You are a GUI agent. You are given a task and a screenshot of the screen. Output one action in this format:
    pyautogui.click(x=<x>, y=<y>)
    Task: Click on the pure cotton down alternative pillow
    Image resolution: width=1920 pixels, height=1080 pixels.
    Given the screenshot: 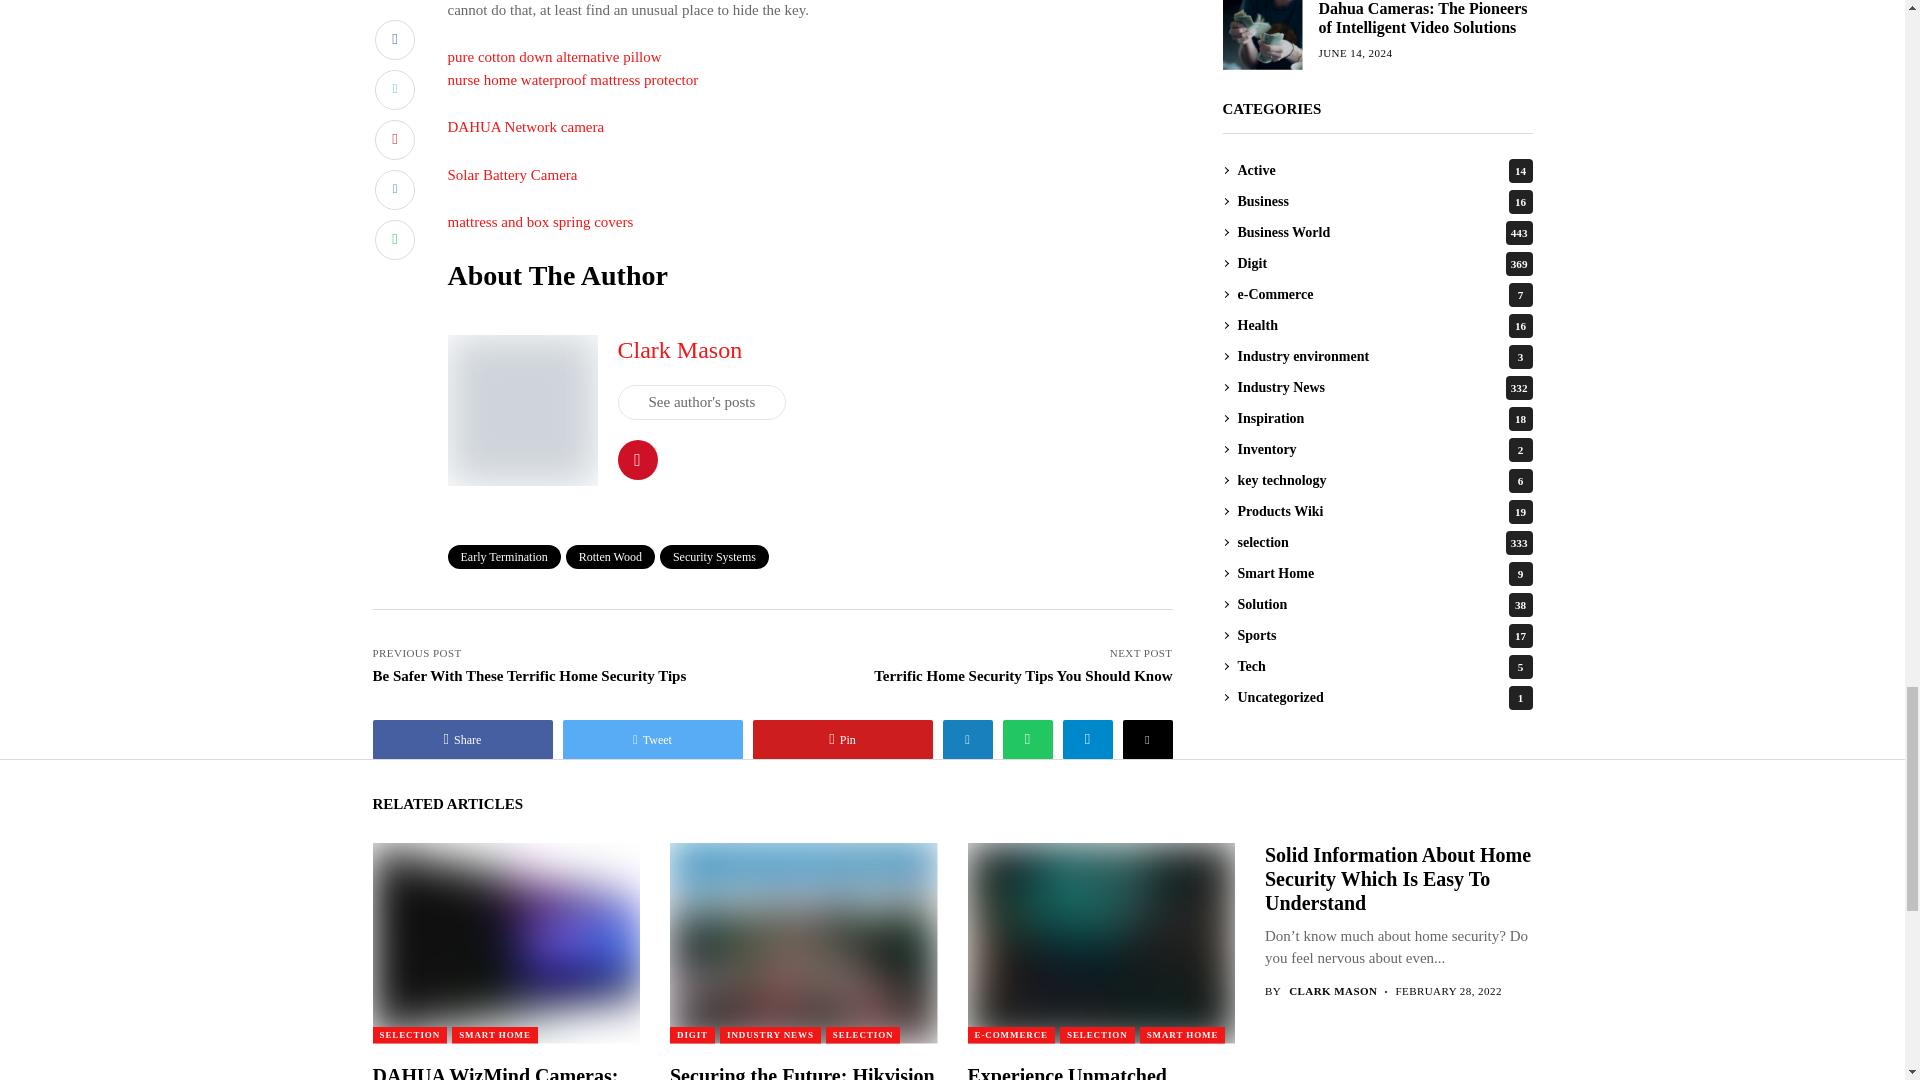 What is the action you would take?
    pyautogui.click(x=554, y=56)
    